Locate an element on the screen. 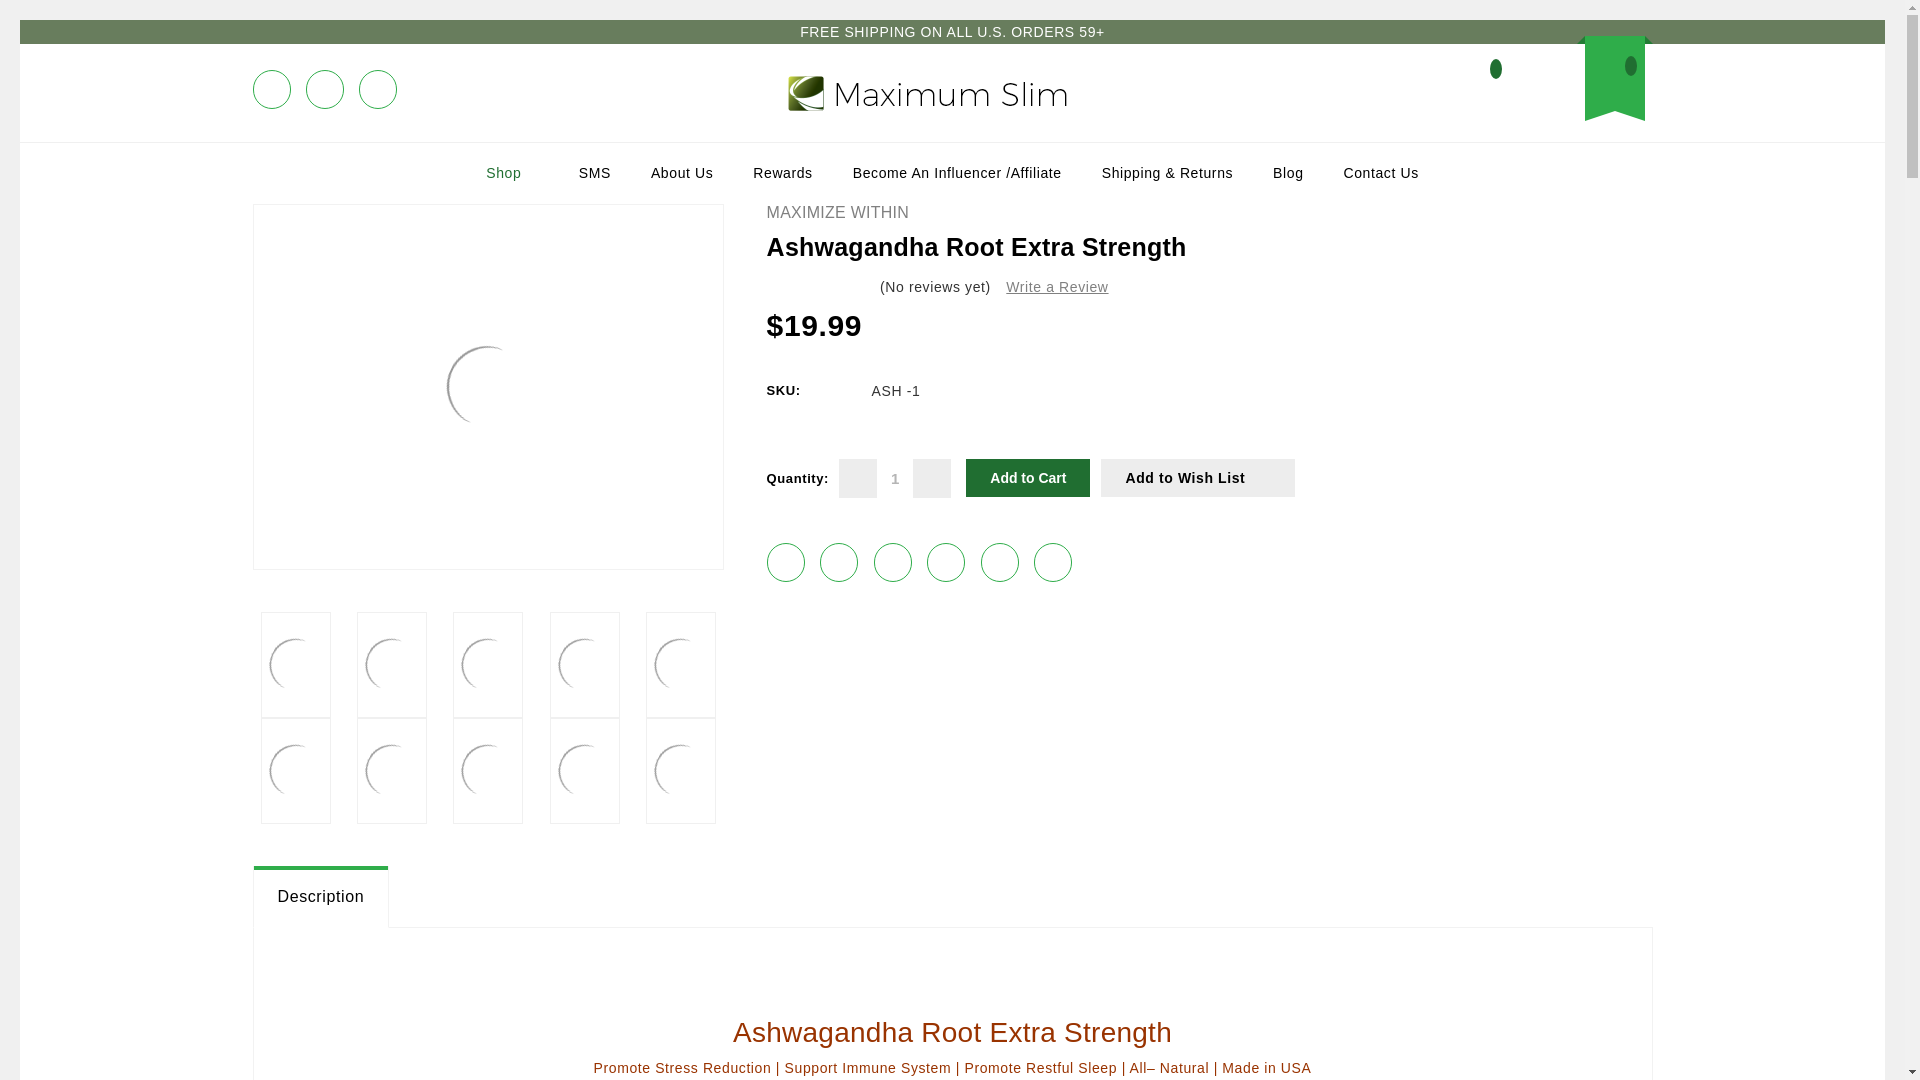  Compare is located at coordinates (1476, 88).